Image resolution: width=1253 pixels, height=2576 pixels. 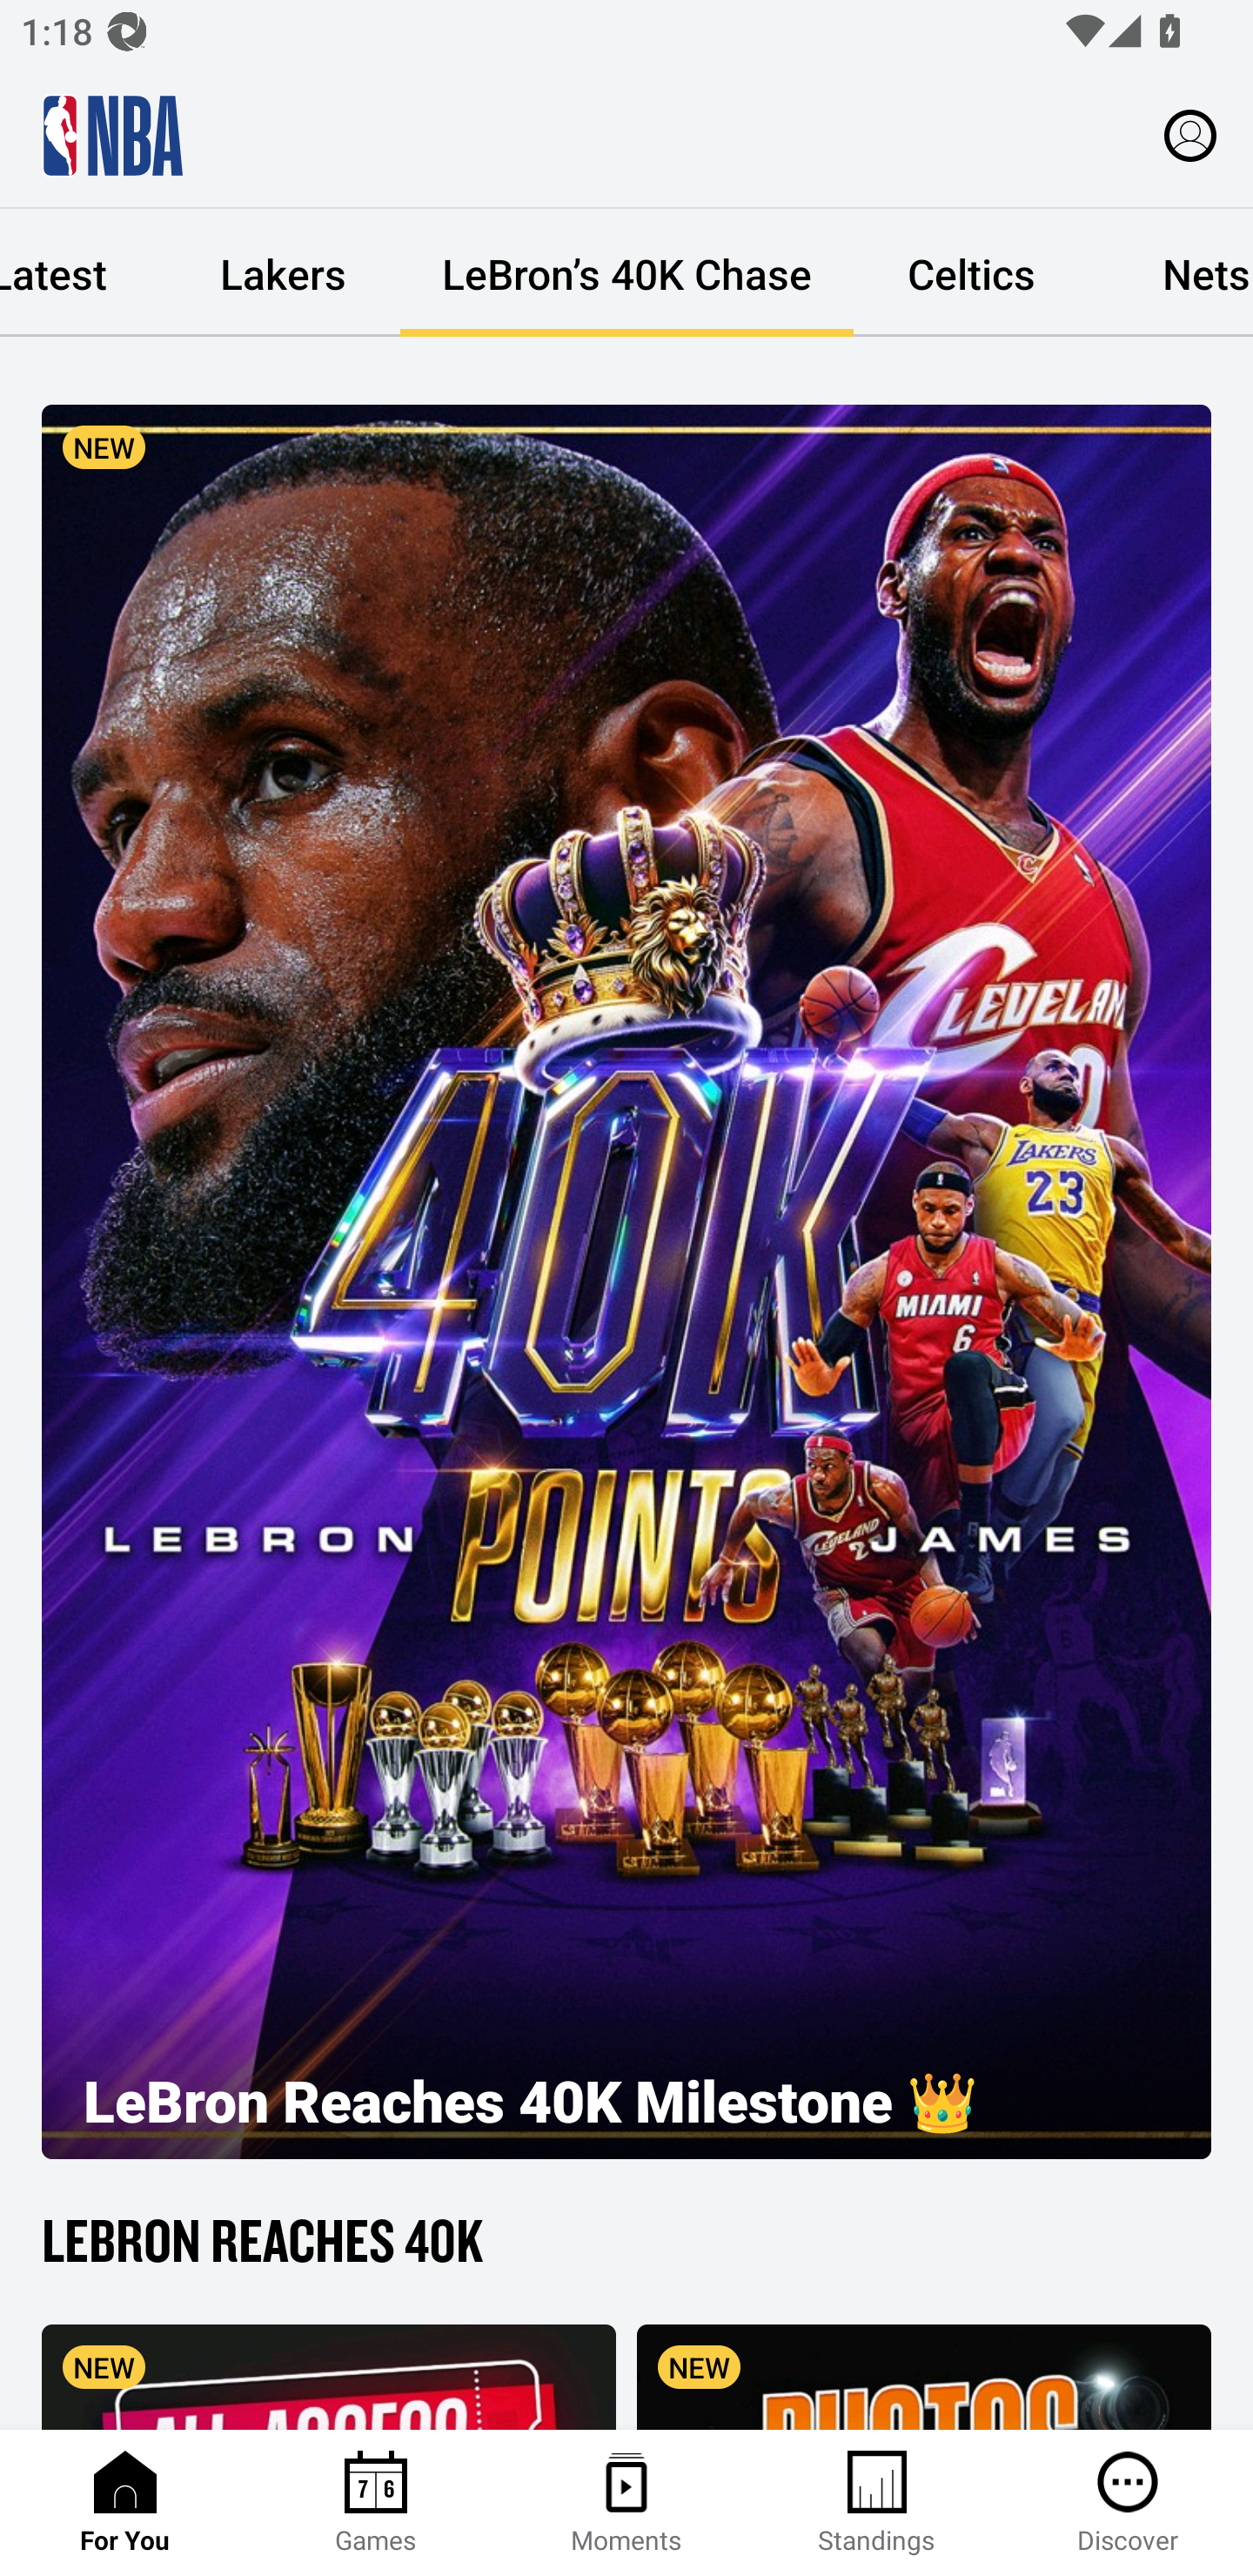 What do you see at coordinates (1128, 2503) in the screenshot?
I see `Discover` at bounding box center [1128, 2503].